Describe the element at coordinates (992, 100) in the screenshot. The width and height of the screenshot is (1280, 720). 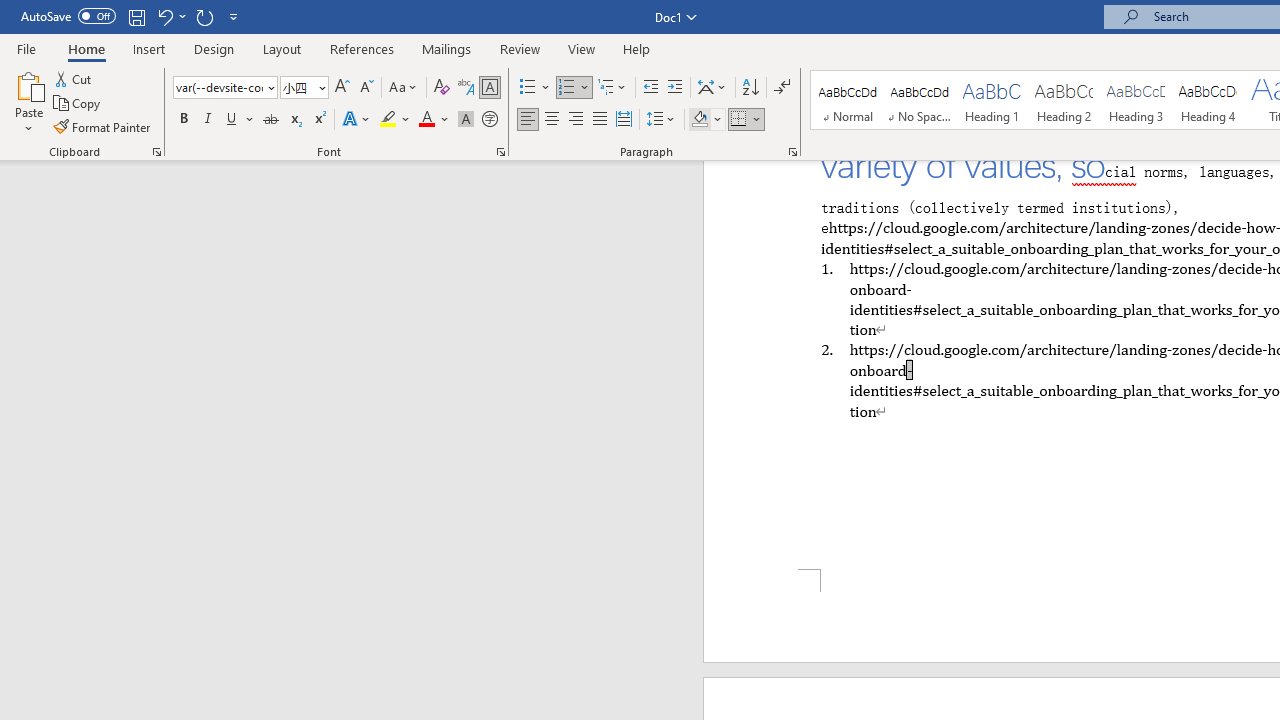
I see `Heading 1` at that location.